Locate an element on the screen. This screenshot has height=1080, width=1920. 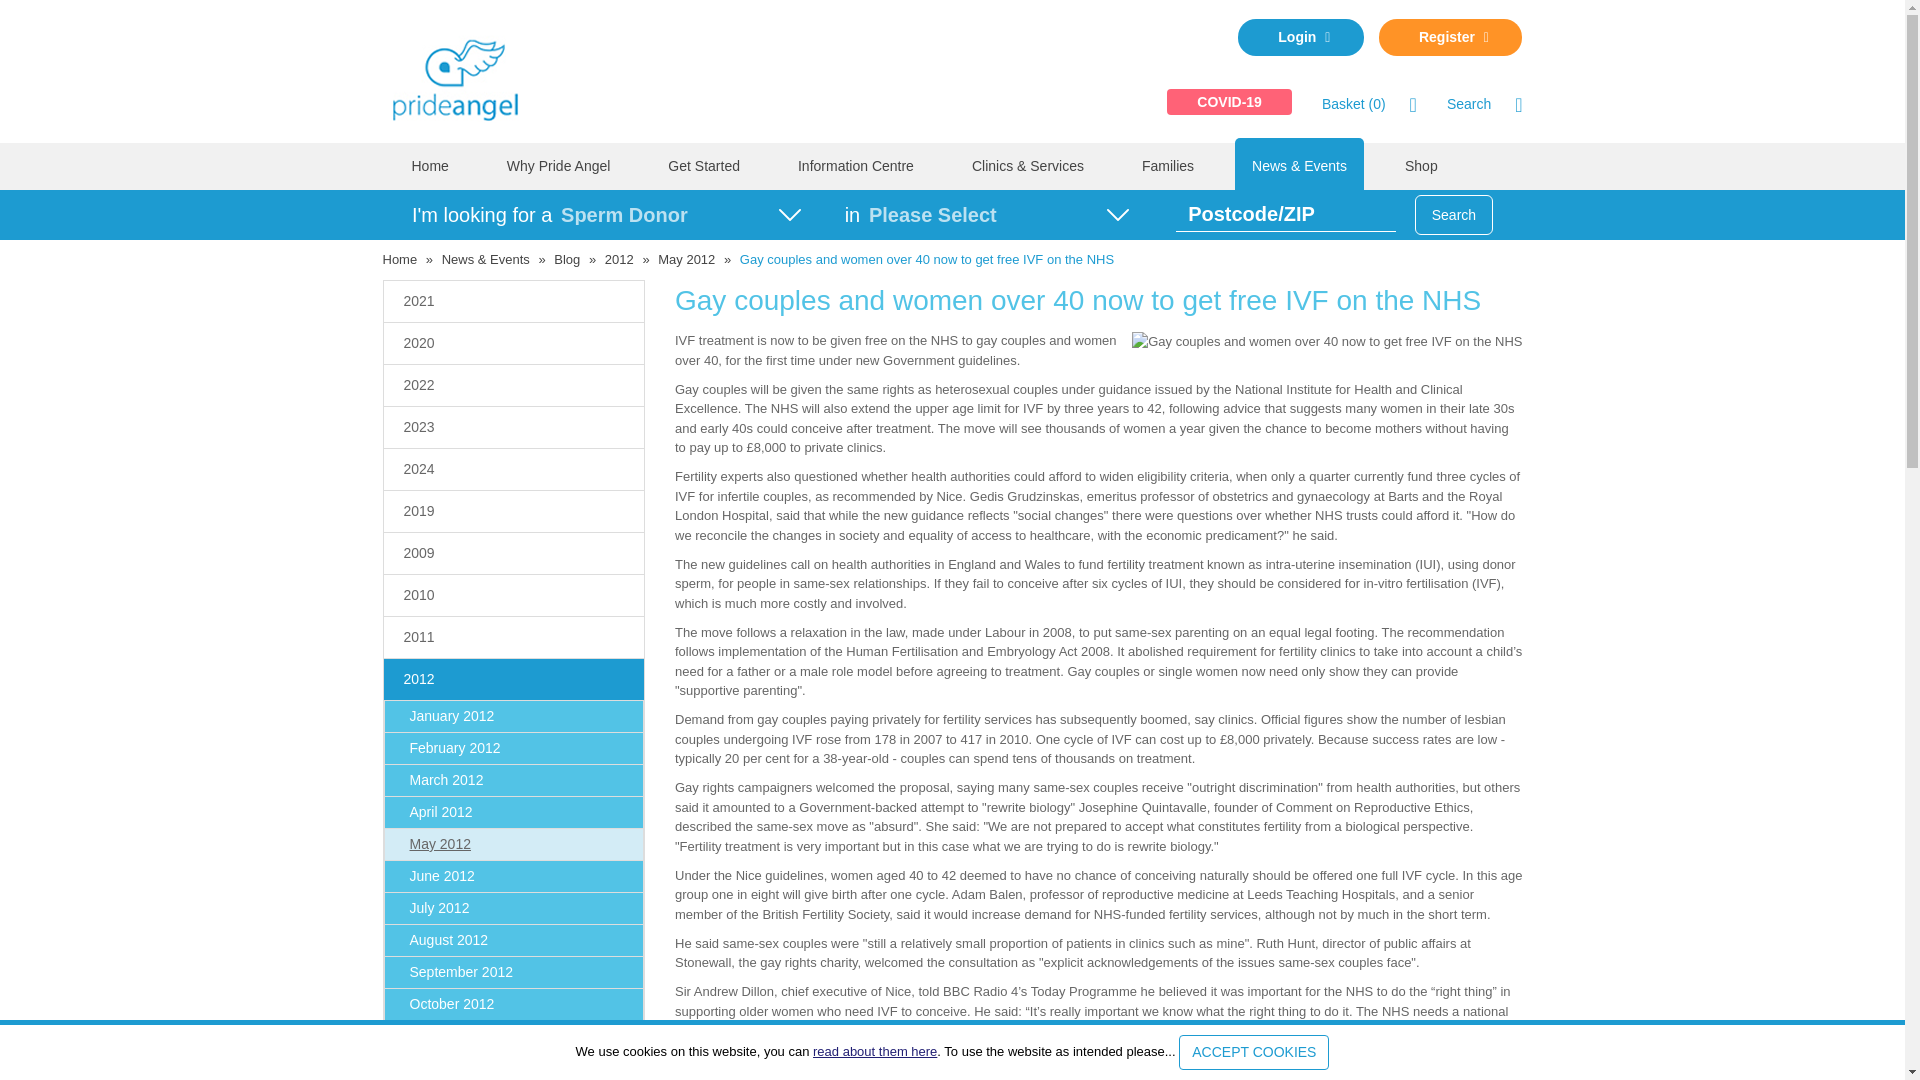
Register is located at coordinates (1450, 38).